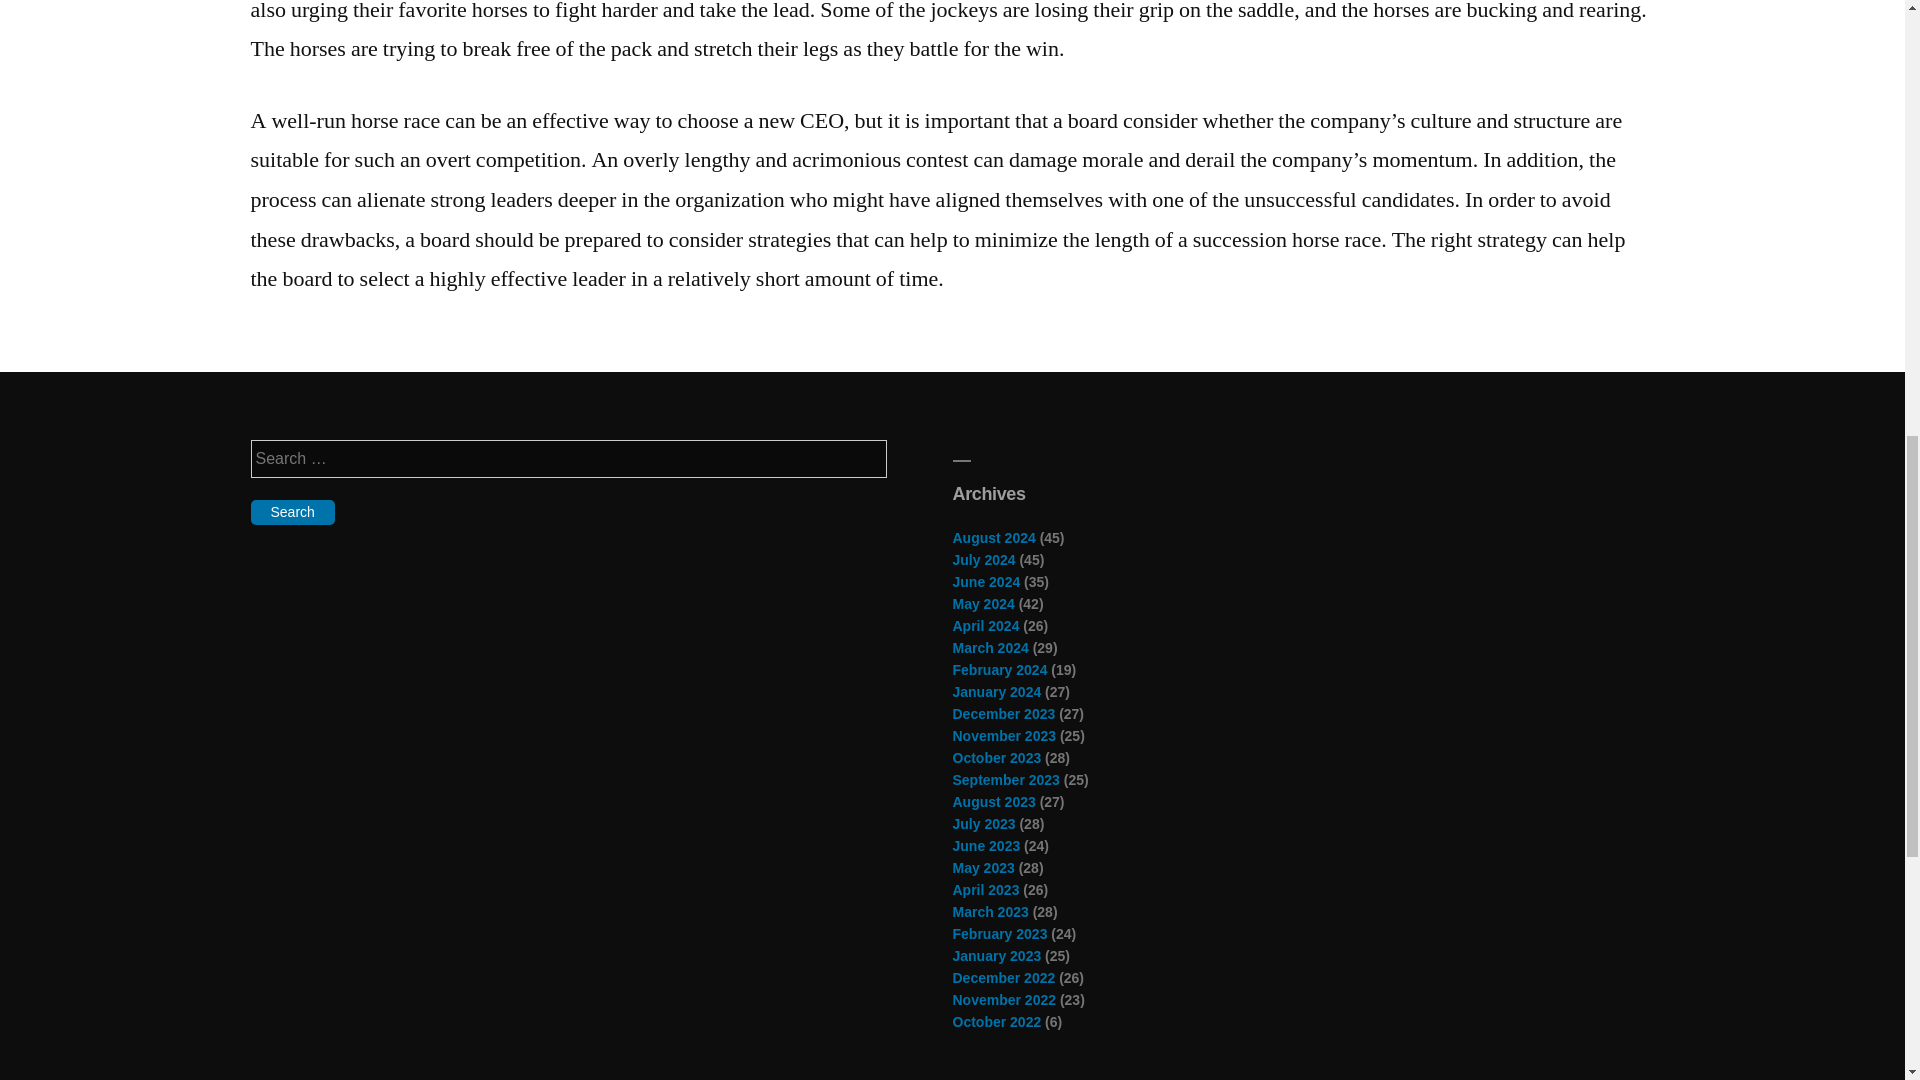 This screenshot has height=1080, width=1920. Describe the element at coordinates (1006, 780) in the screenshot. I see `September 2023` at that location.